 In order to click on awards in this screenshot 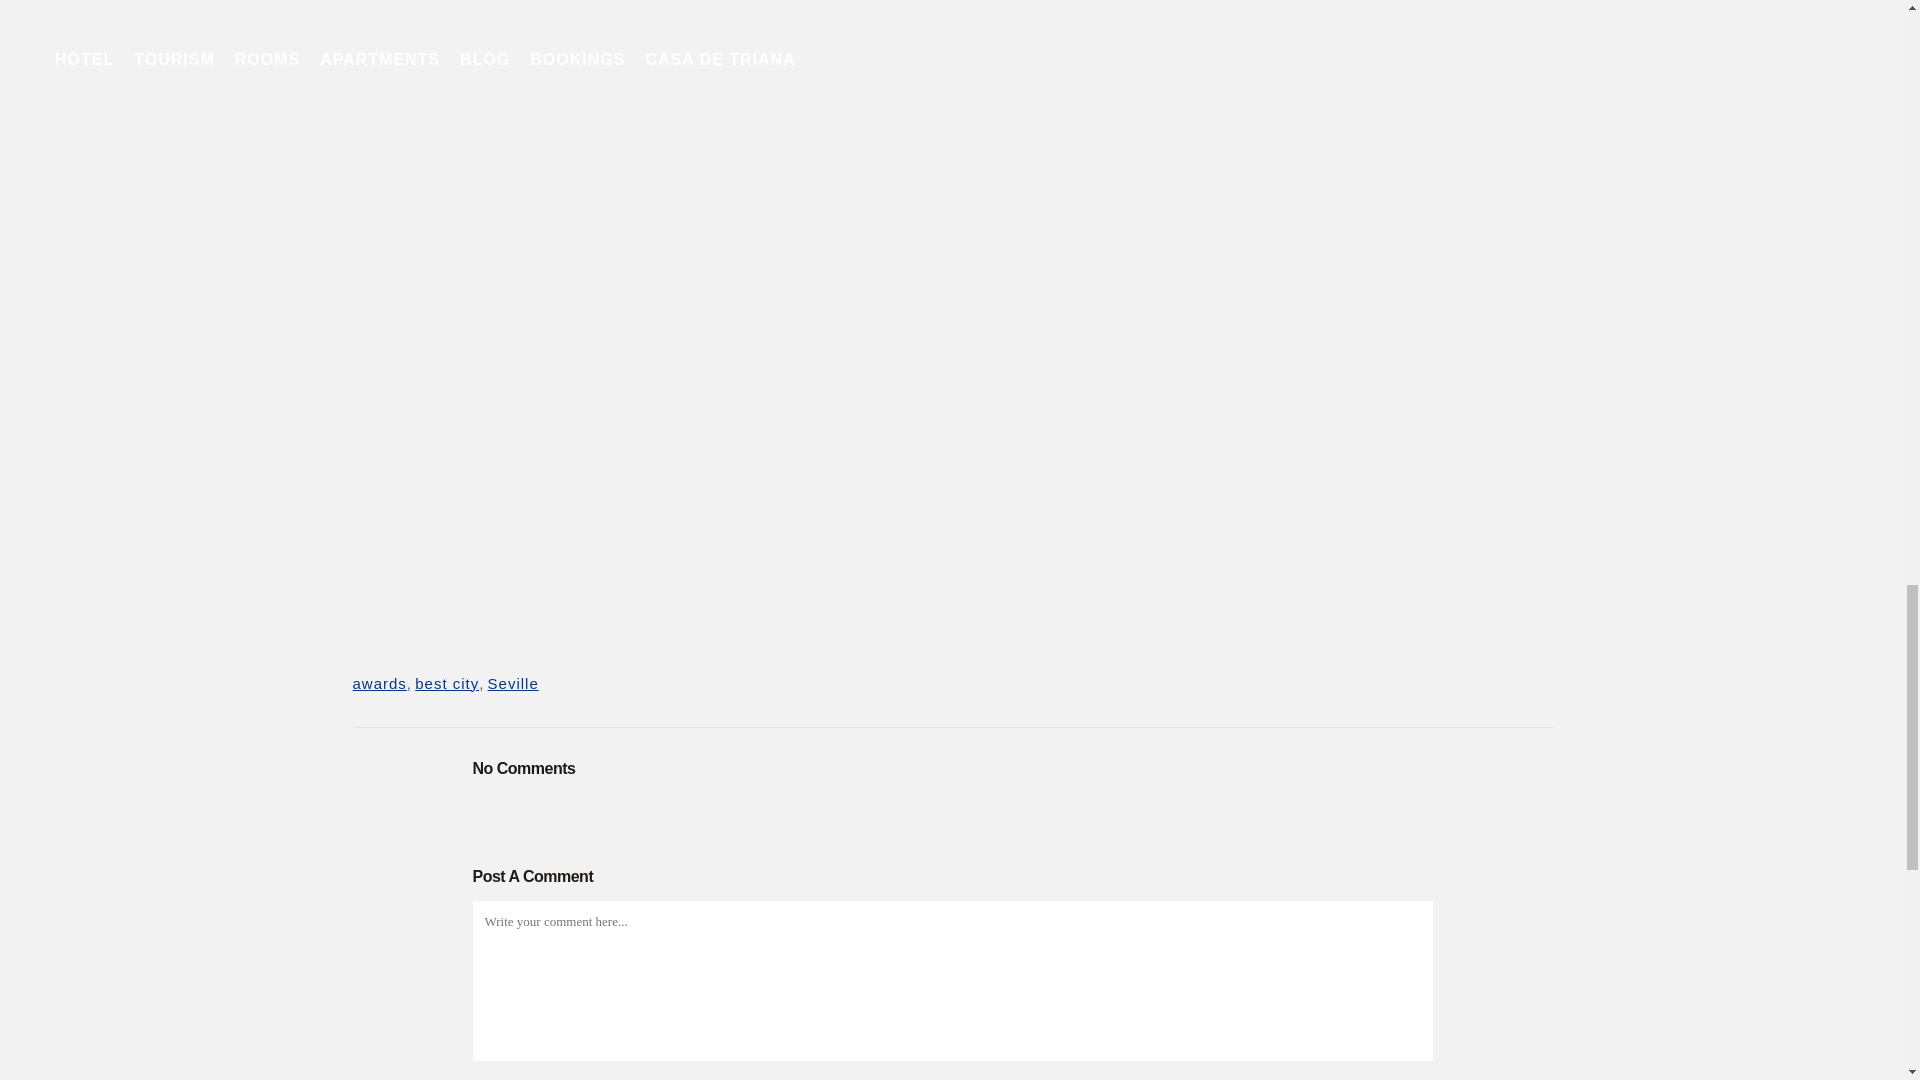, I will do `click(378, 684)`.